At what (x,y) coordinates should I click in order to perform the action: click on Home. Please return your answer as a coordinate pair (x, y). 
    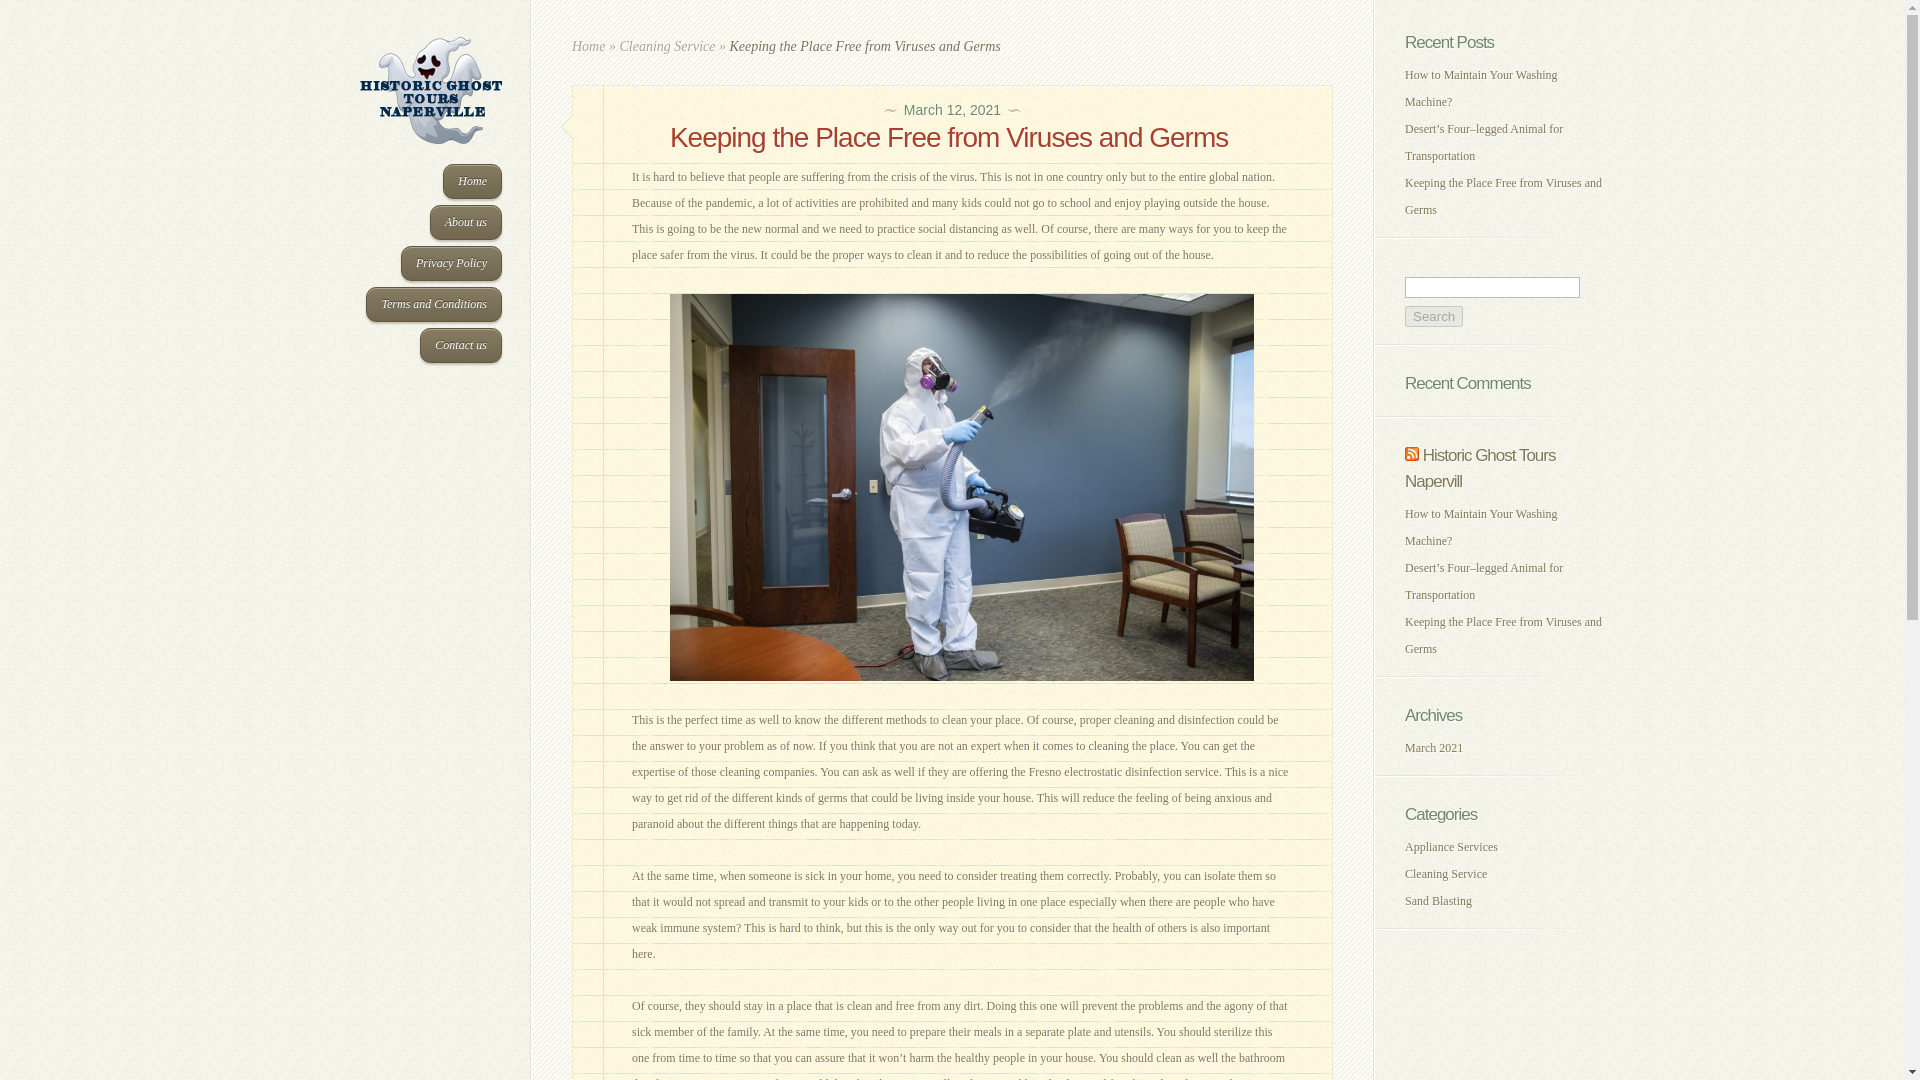
    Looking at the image, I should click on (472, 181).